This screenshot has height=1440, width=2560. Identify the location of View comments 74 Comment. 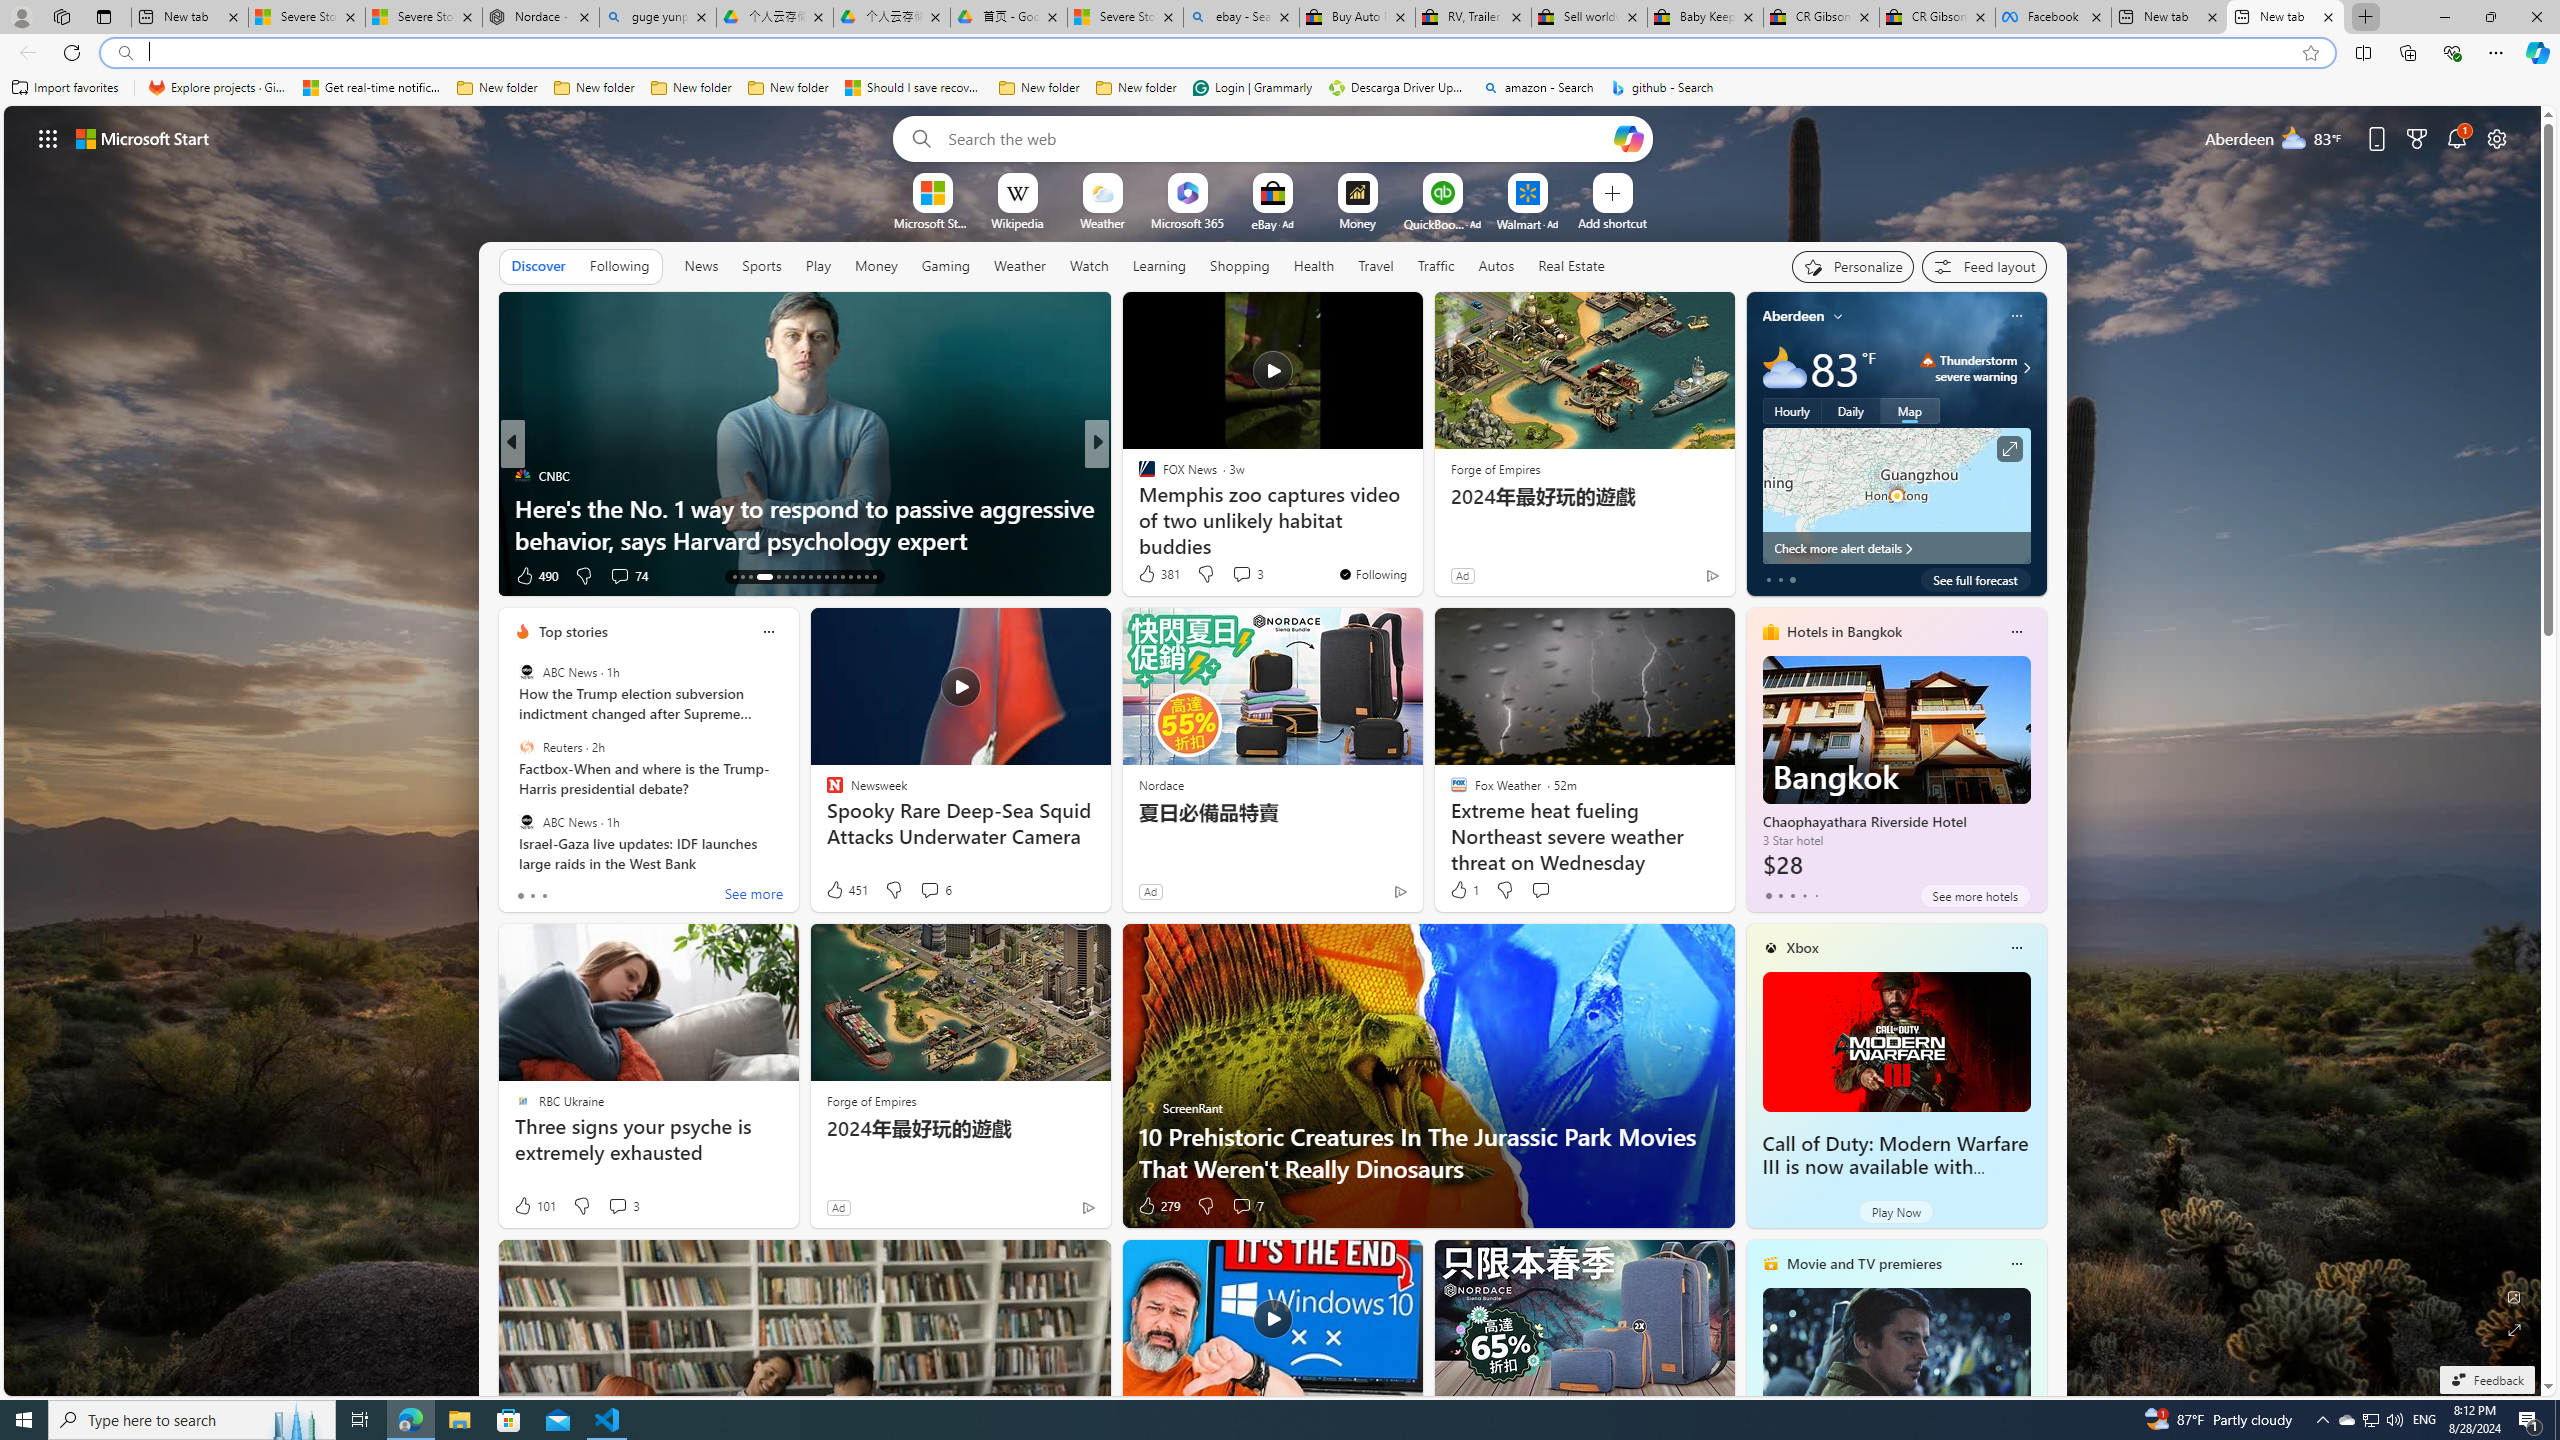
(619, 575).